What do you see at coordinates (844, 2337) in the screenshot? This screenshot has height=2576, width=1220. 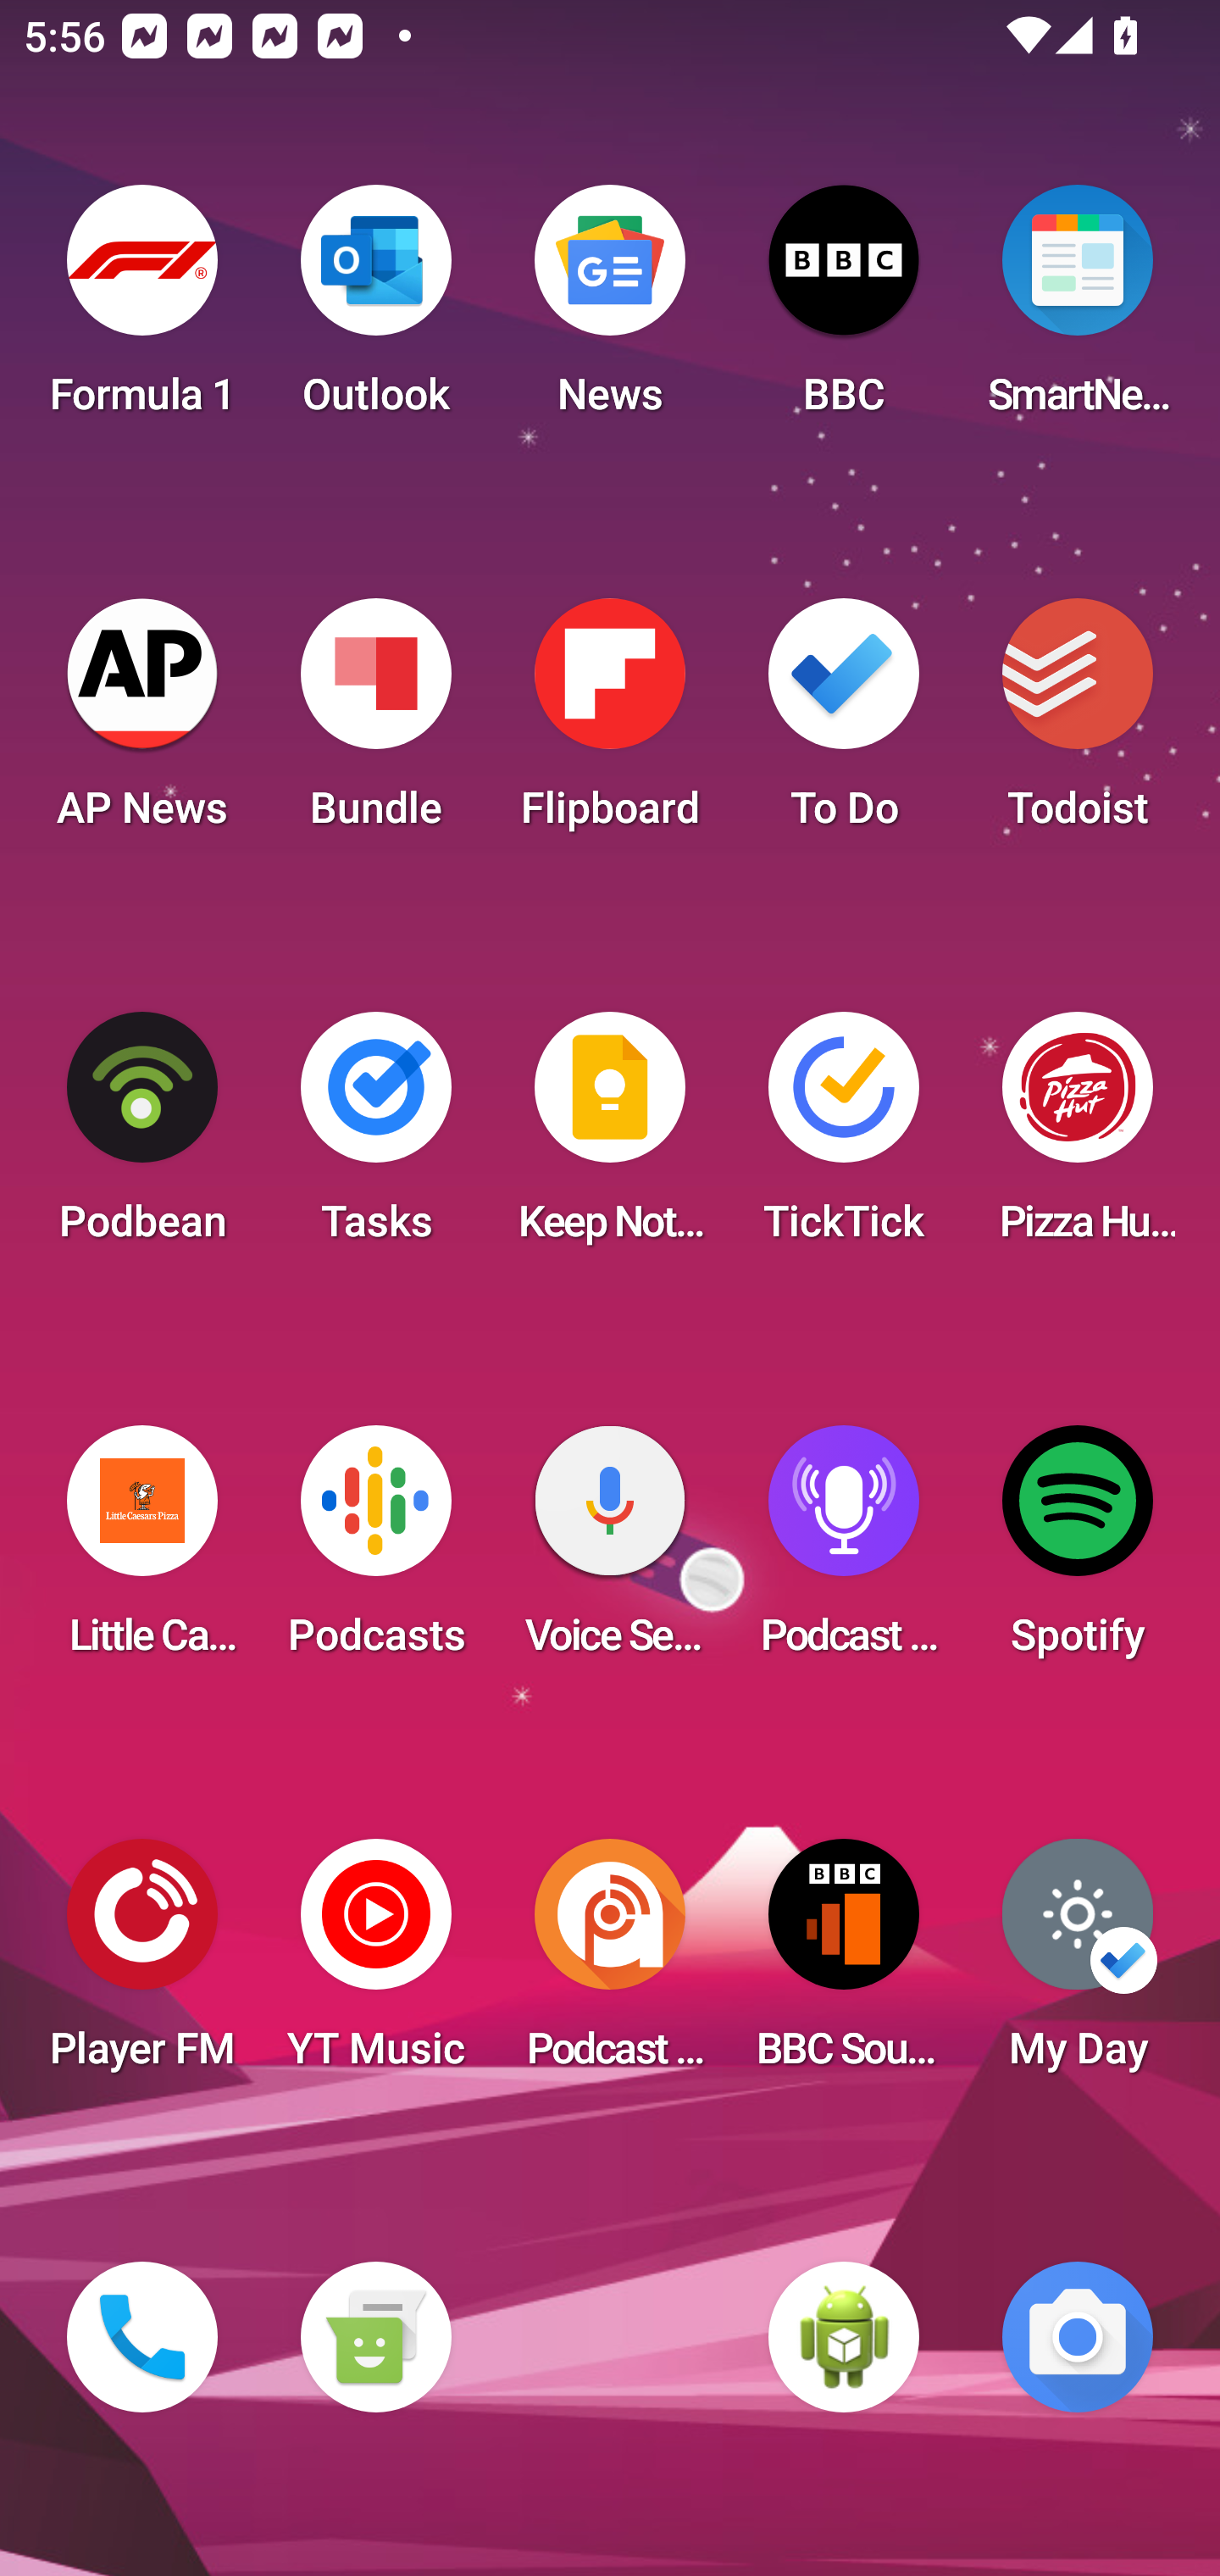 I see `WebView Browser Tester` at bounding box center [844, 2337].